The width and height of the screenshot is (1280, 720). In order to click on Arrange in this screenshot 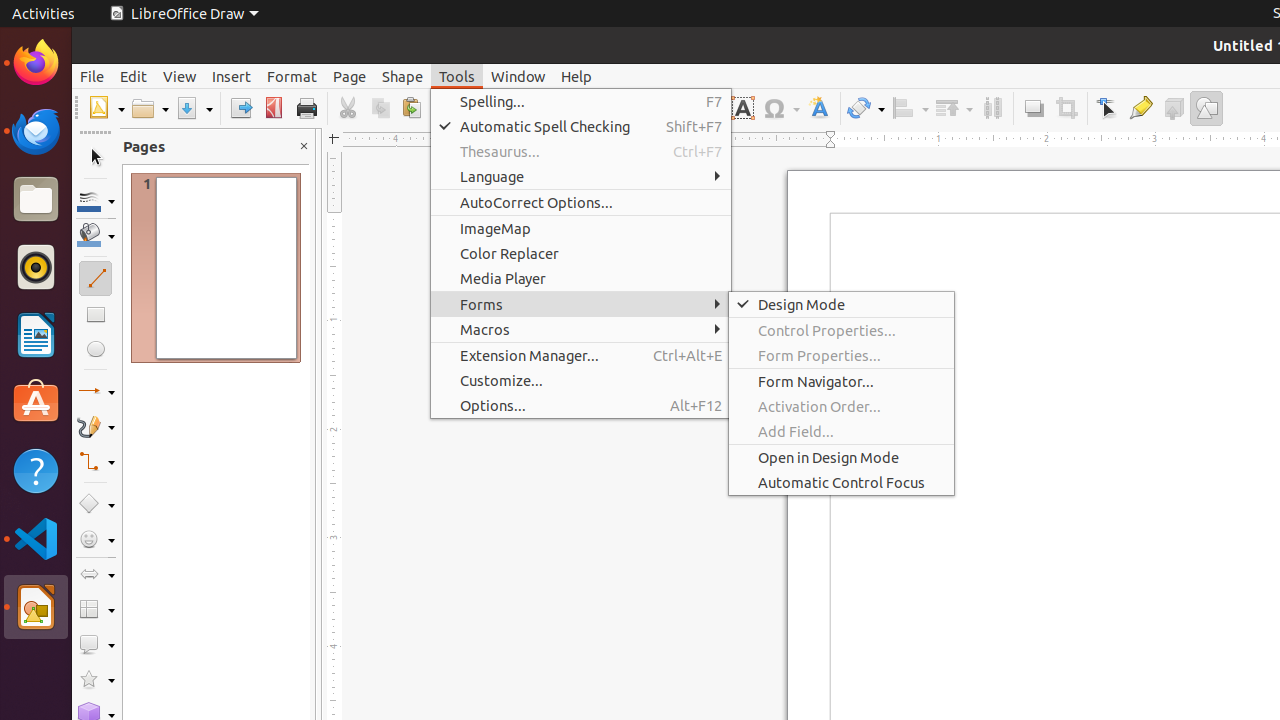, I will do `click(954, 108)`.